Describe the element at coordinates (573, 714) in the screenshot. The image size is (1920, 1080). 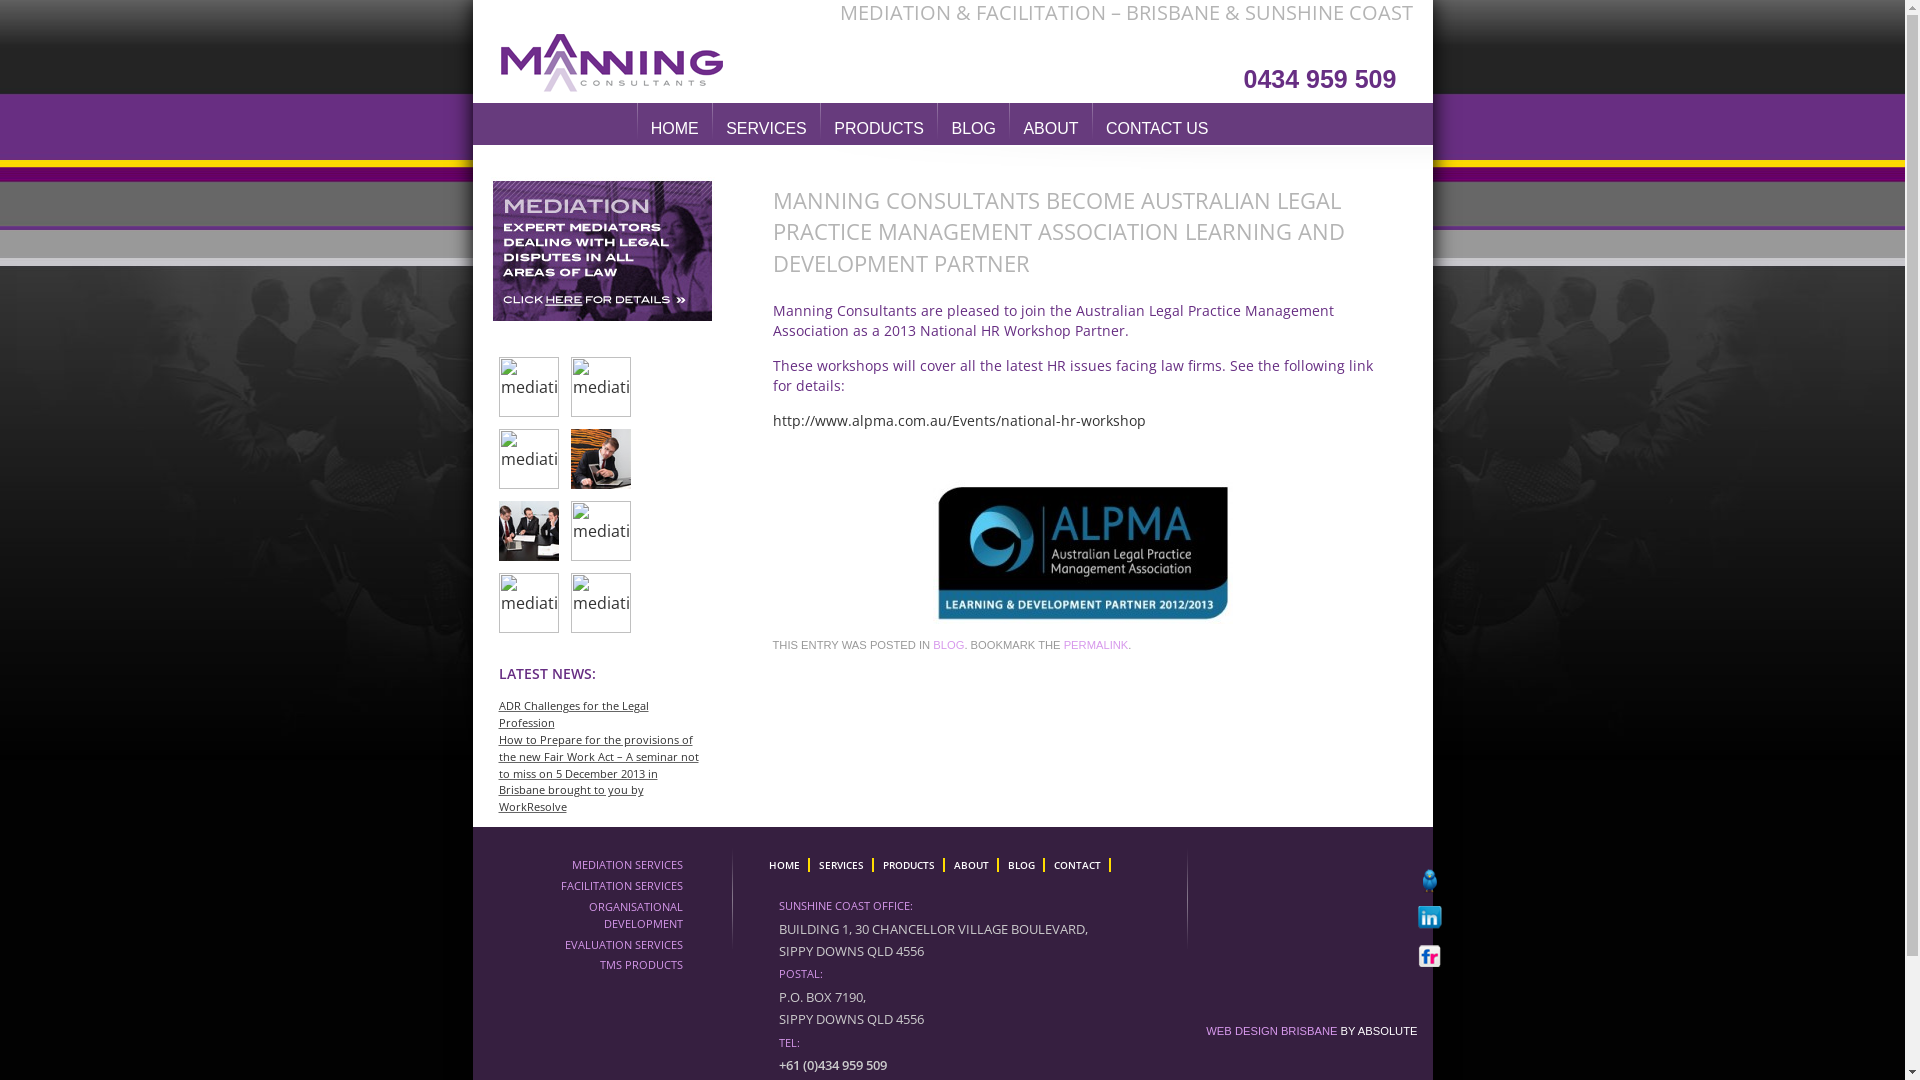
I see `ADR Challenges for the Legal Profession` at that location.